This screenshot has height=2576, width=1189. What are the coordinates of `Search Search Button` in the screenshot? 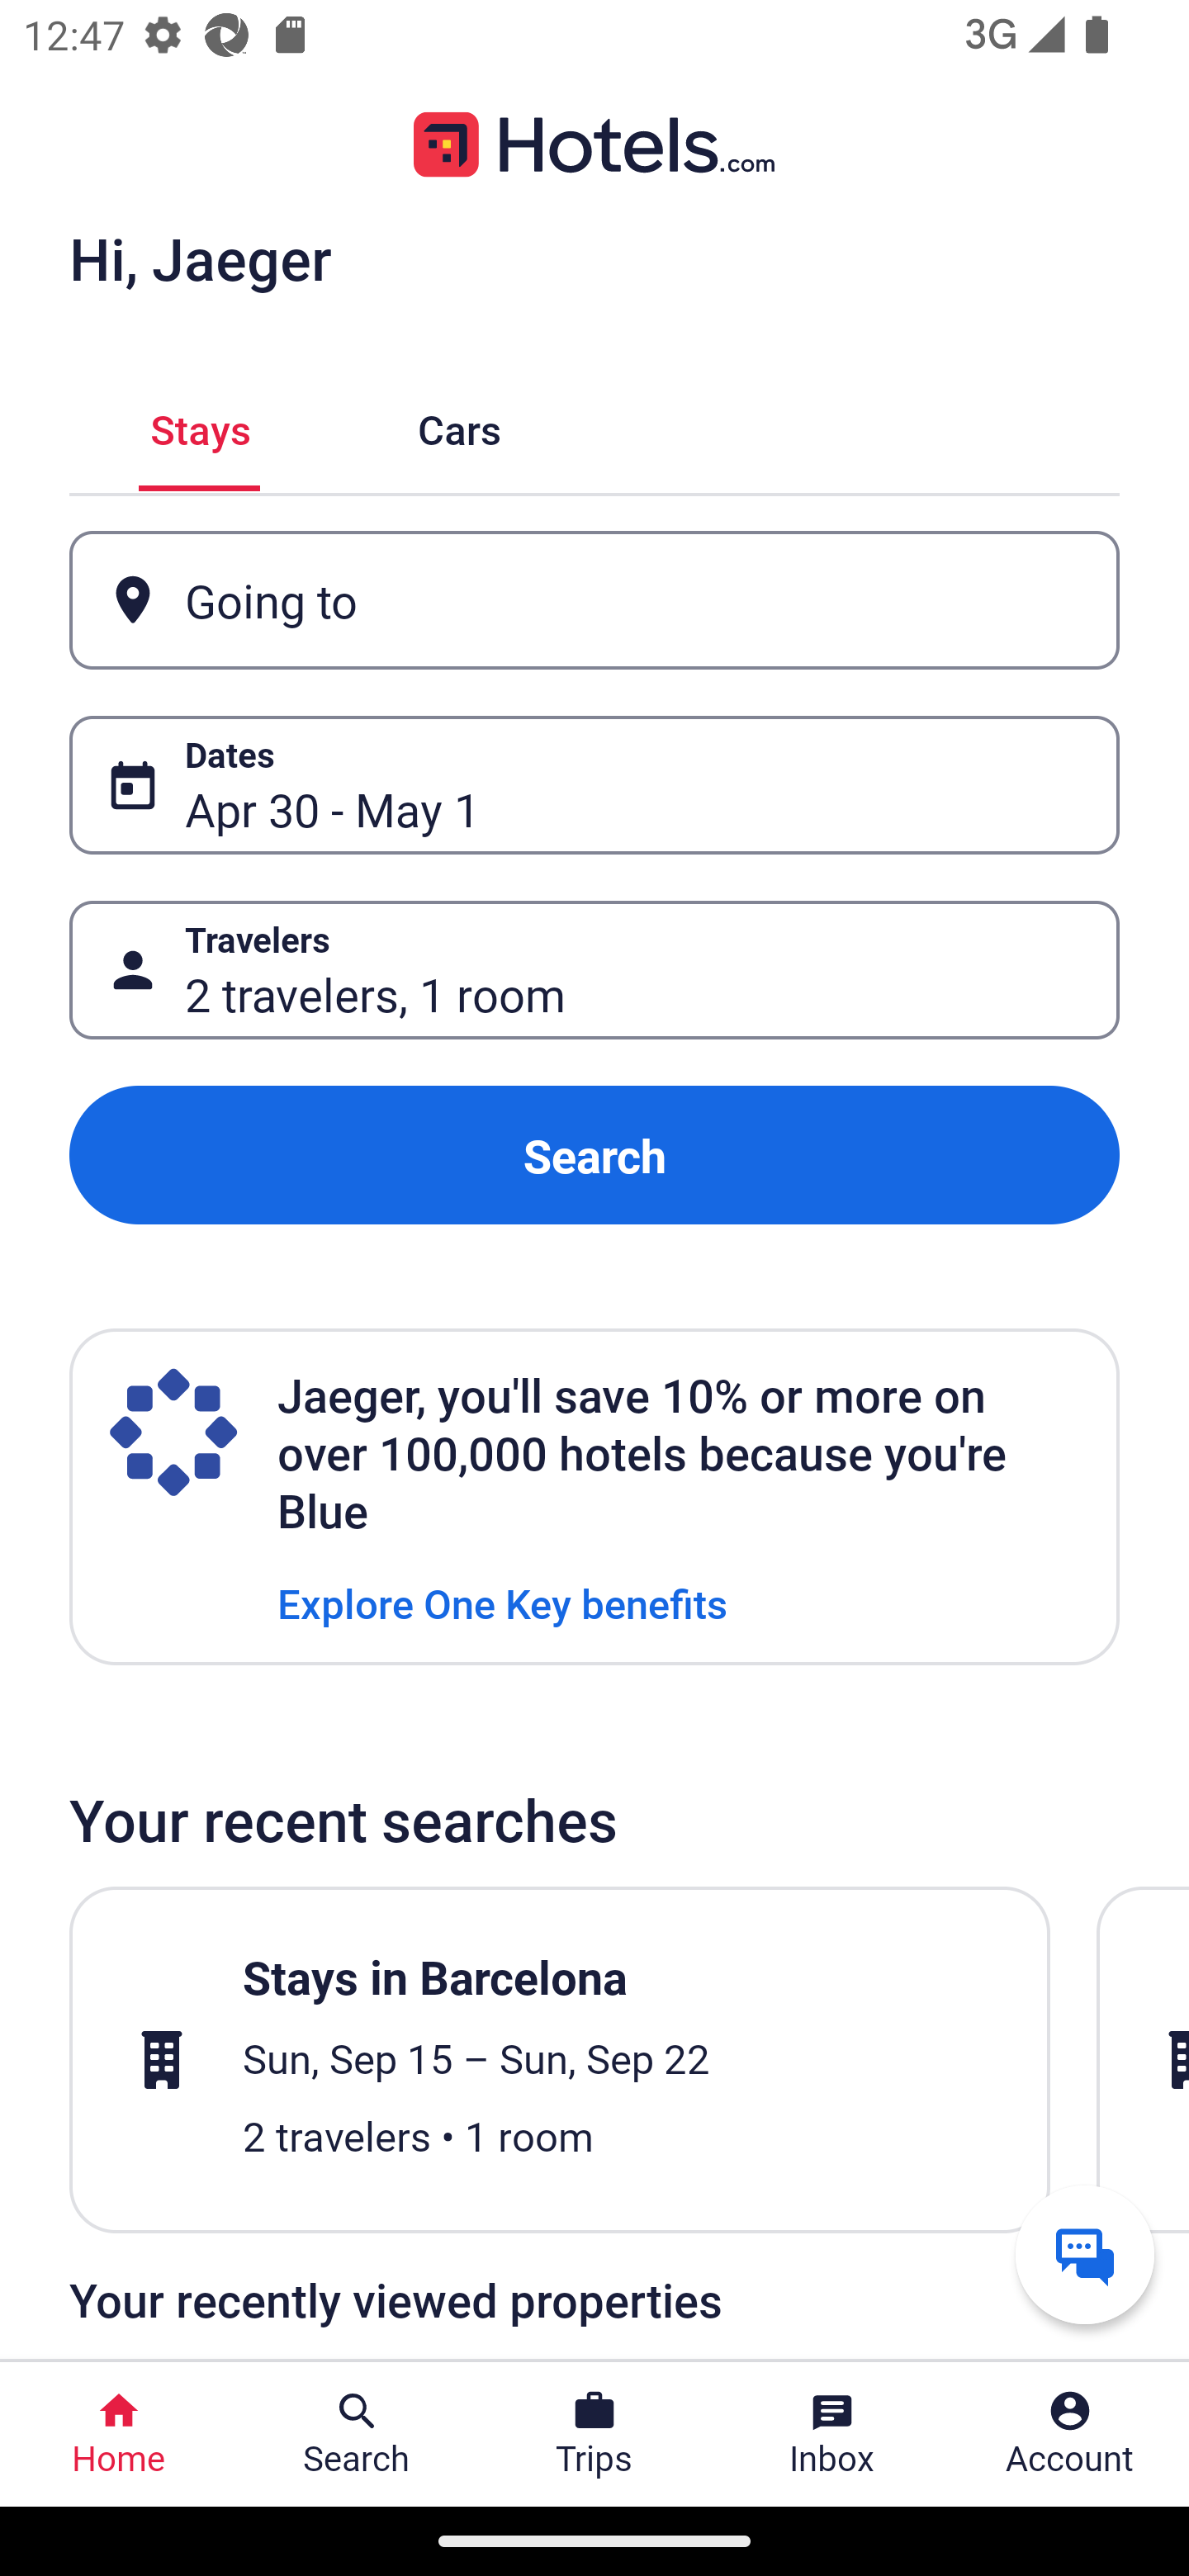 It's located at (357, 2434).